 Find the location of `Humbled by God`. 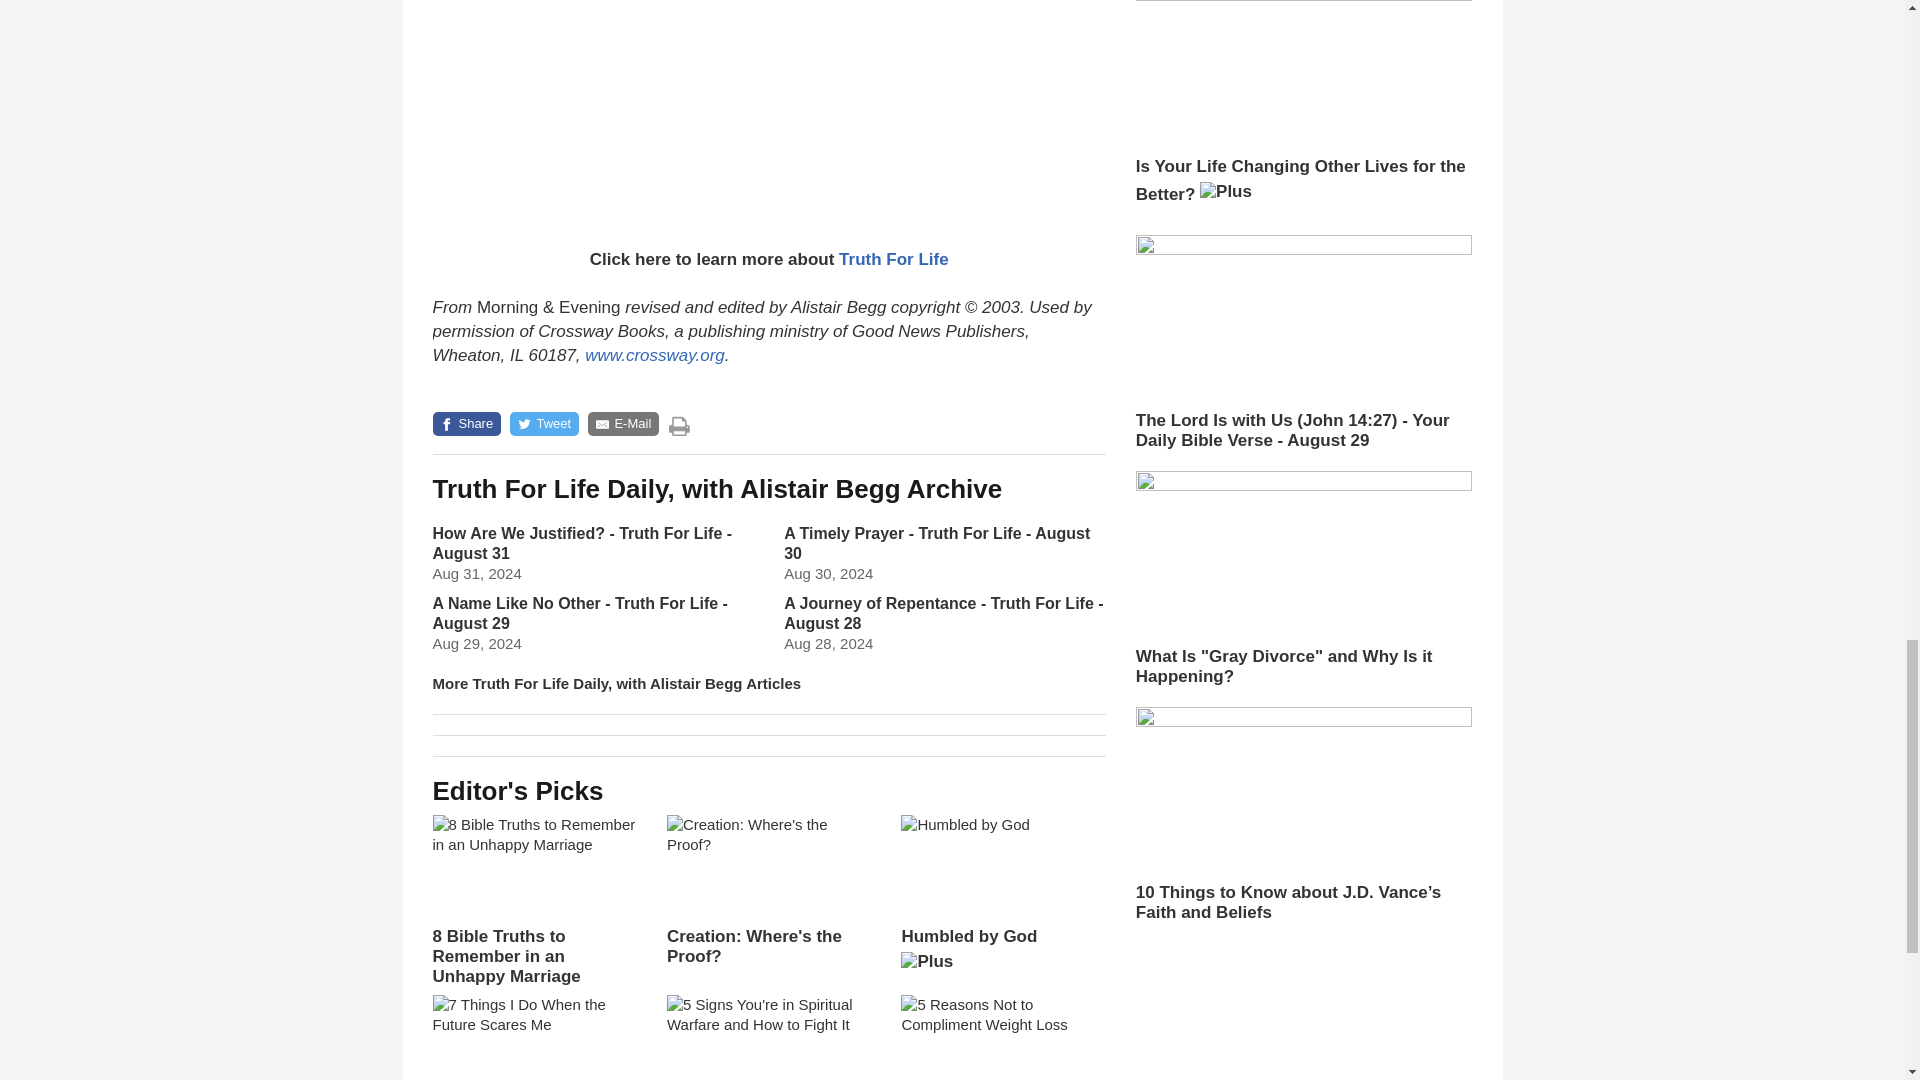

Humbled by God is located at coordinates (1002, 900).